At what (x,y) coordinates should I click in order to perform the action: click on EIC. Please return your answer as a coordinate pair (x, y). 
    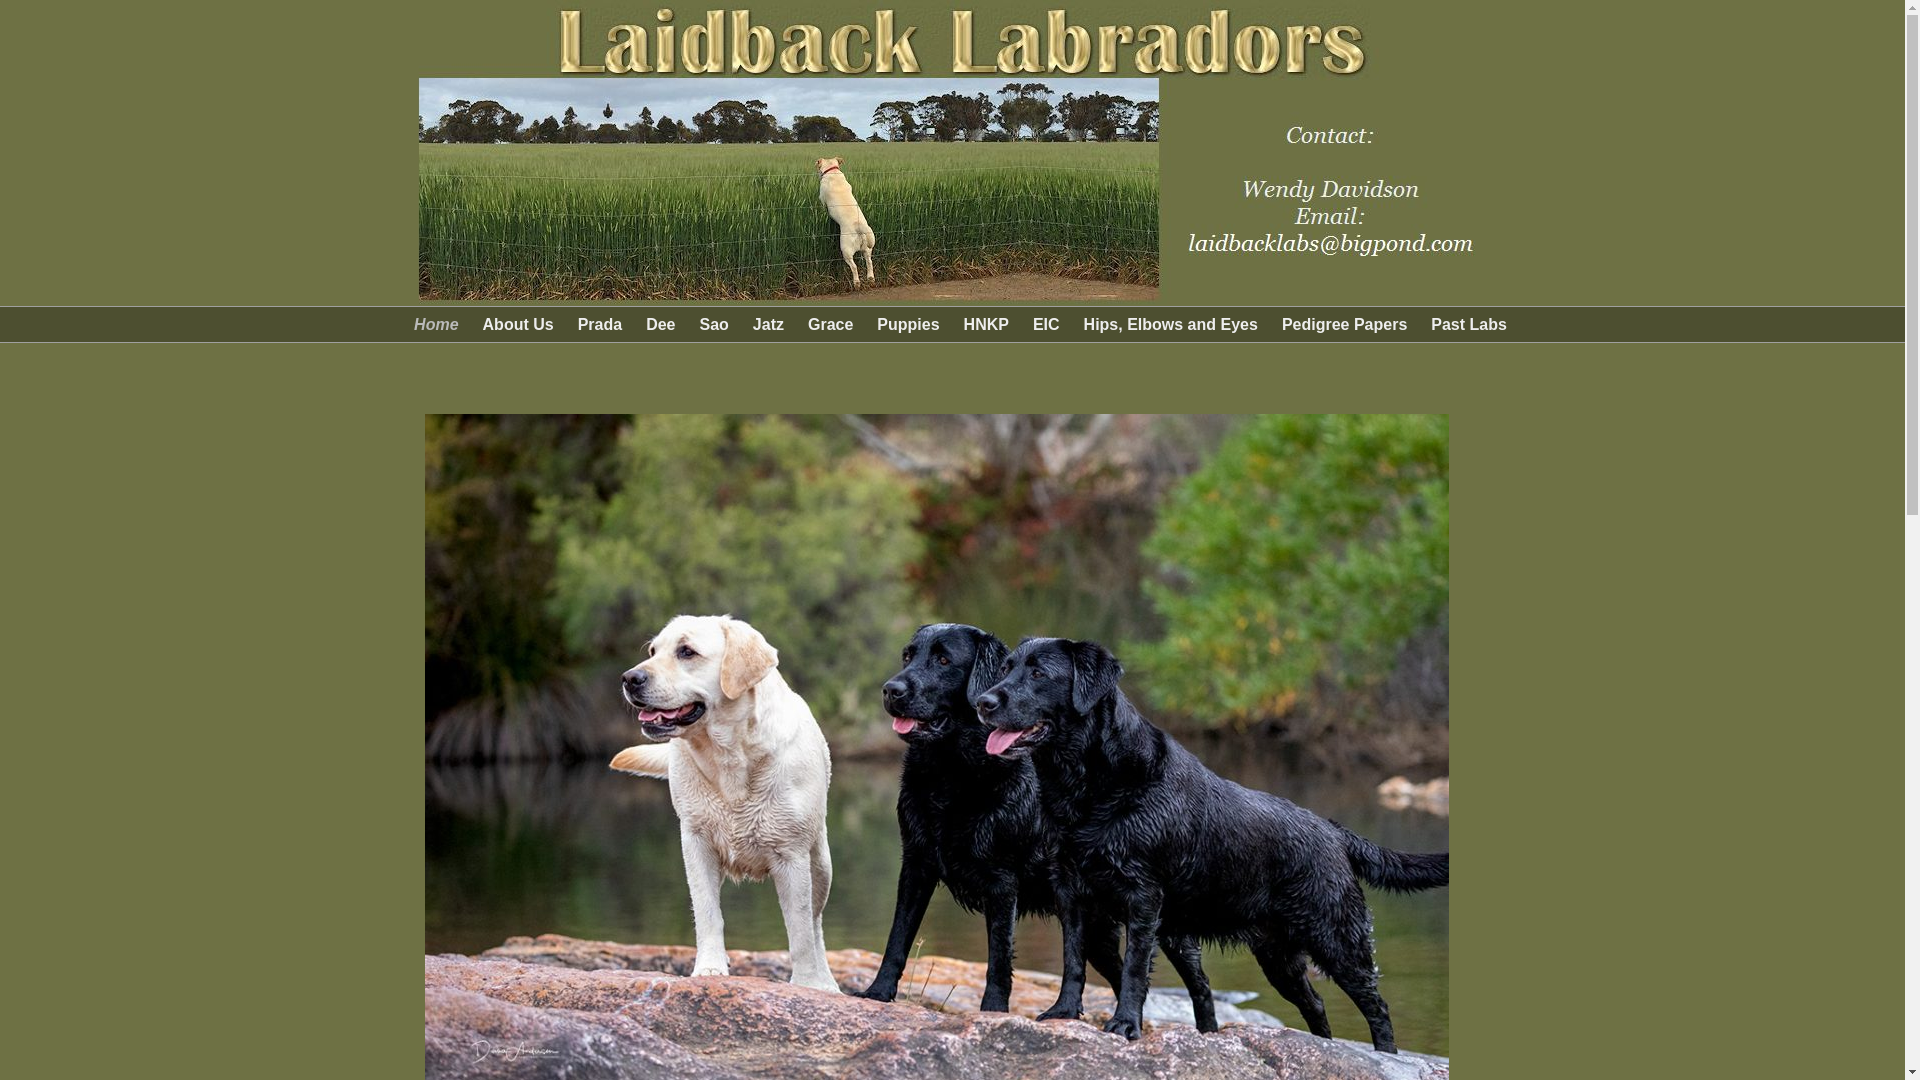
    Looking at the image, I should click on (1046, 324).